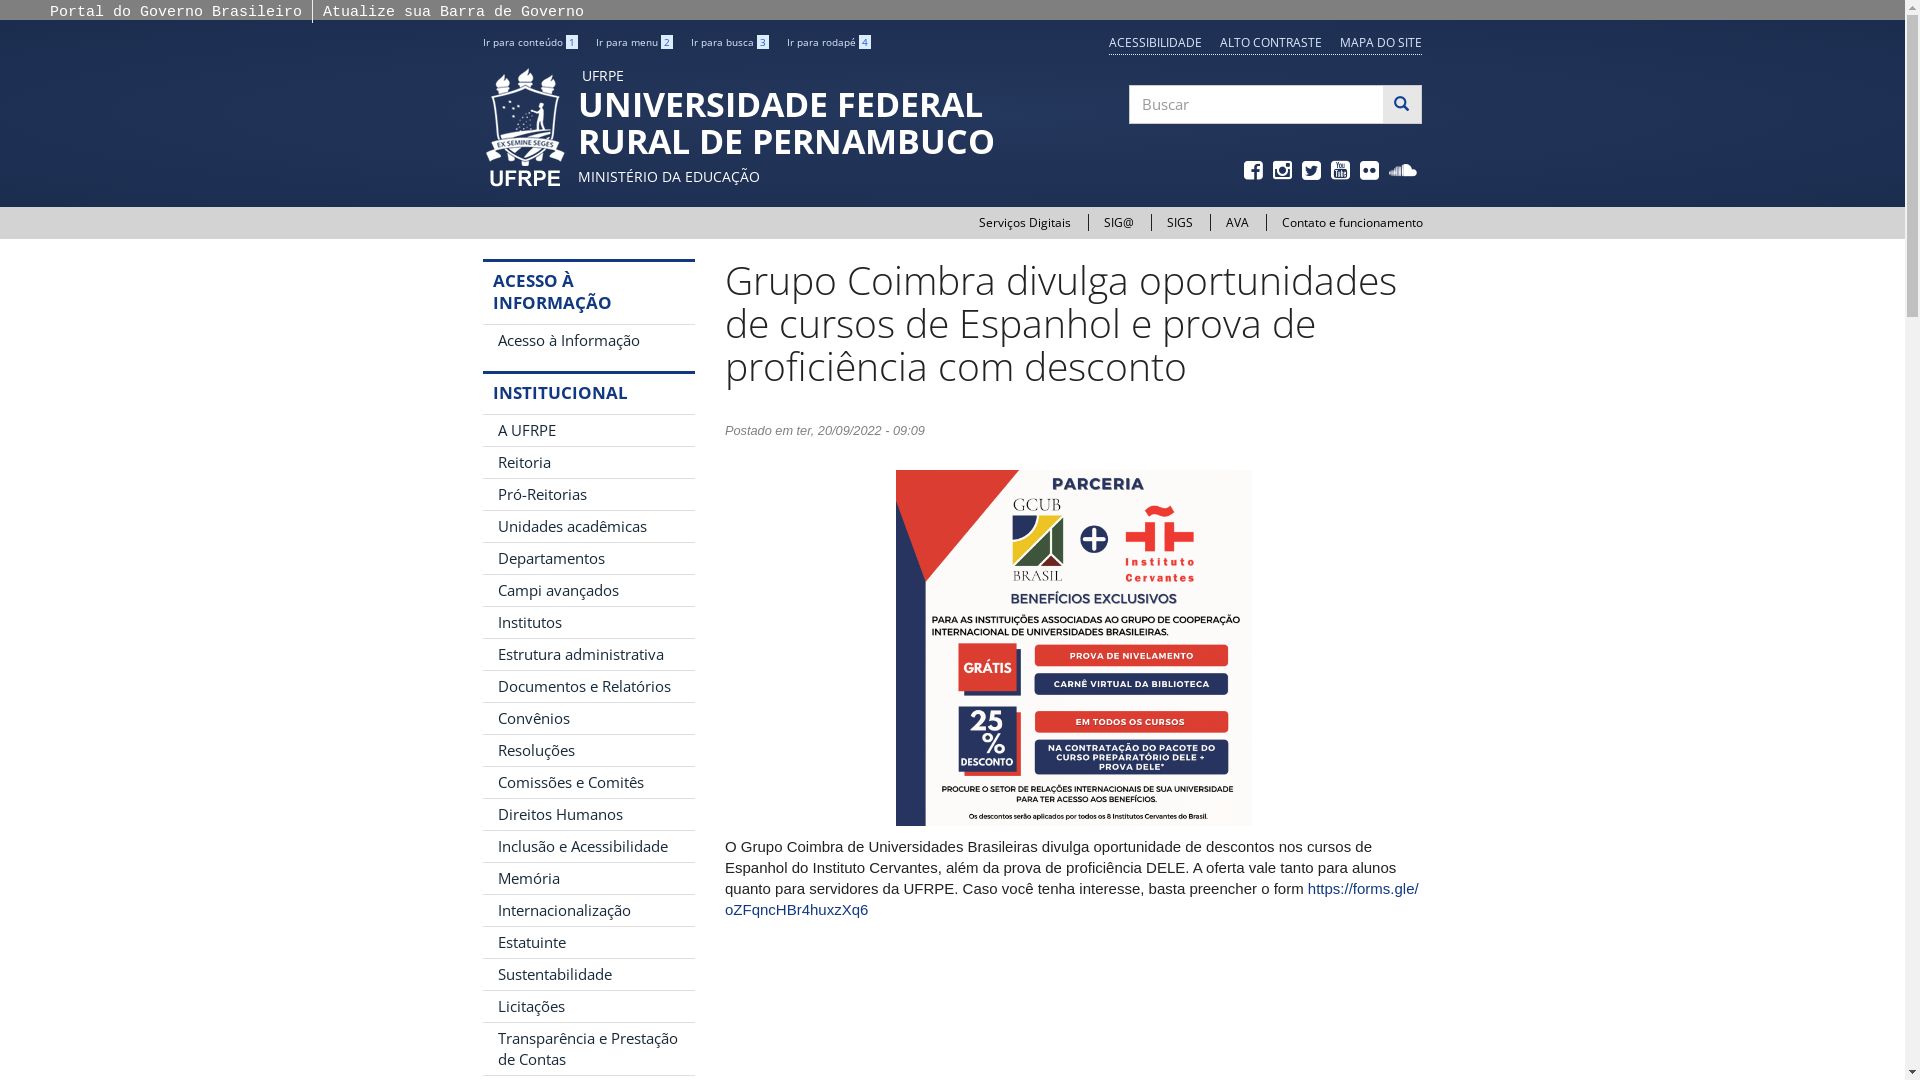  Describe the element at coordinates (454, 12) in the screenshot. I see `Atualize sua Barra de Governo` at that location.